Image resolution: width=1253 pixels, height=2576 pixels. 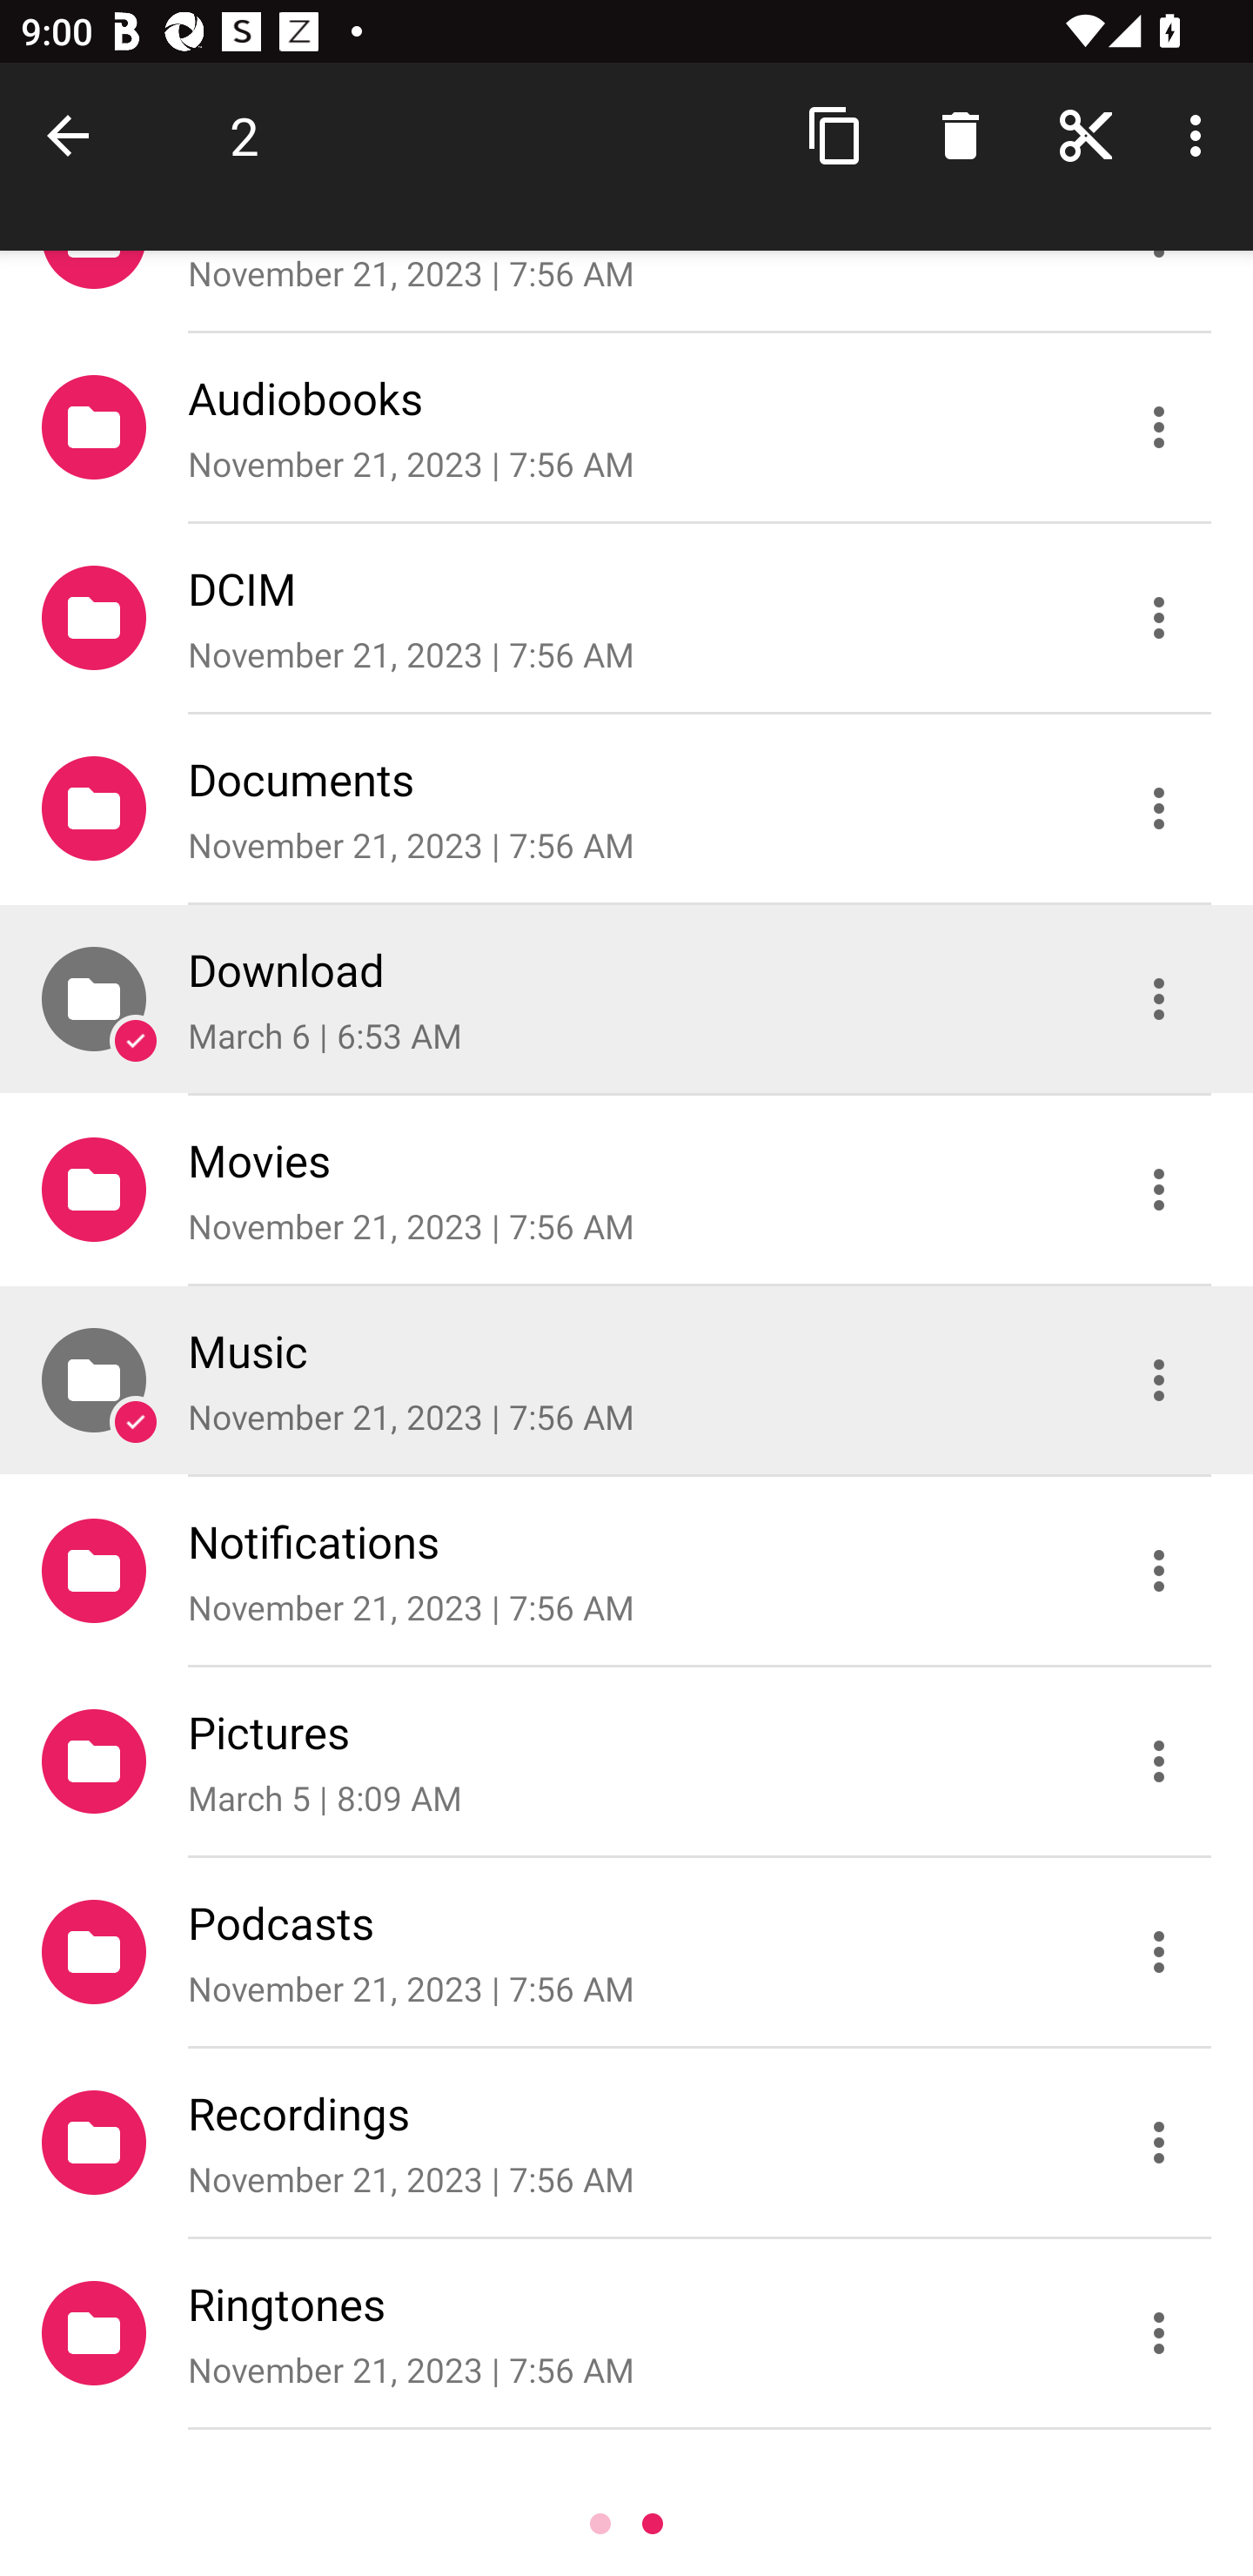 I want to click on Podcasts November 21, 2023 | 7:56 AM, so click(x=626, y=1951).